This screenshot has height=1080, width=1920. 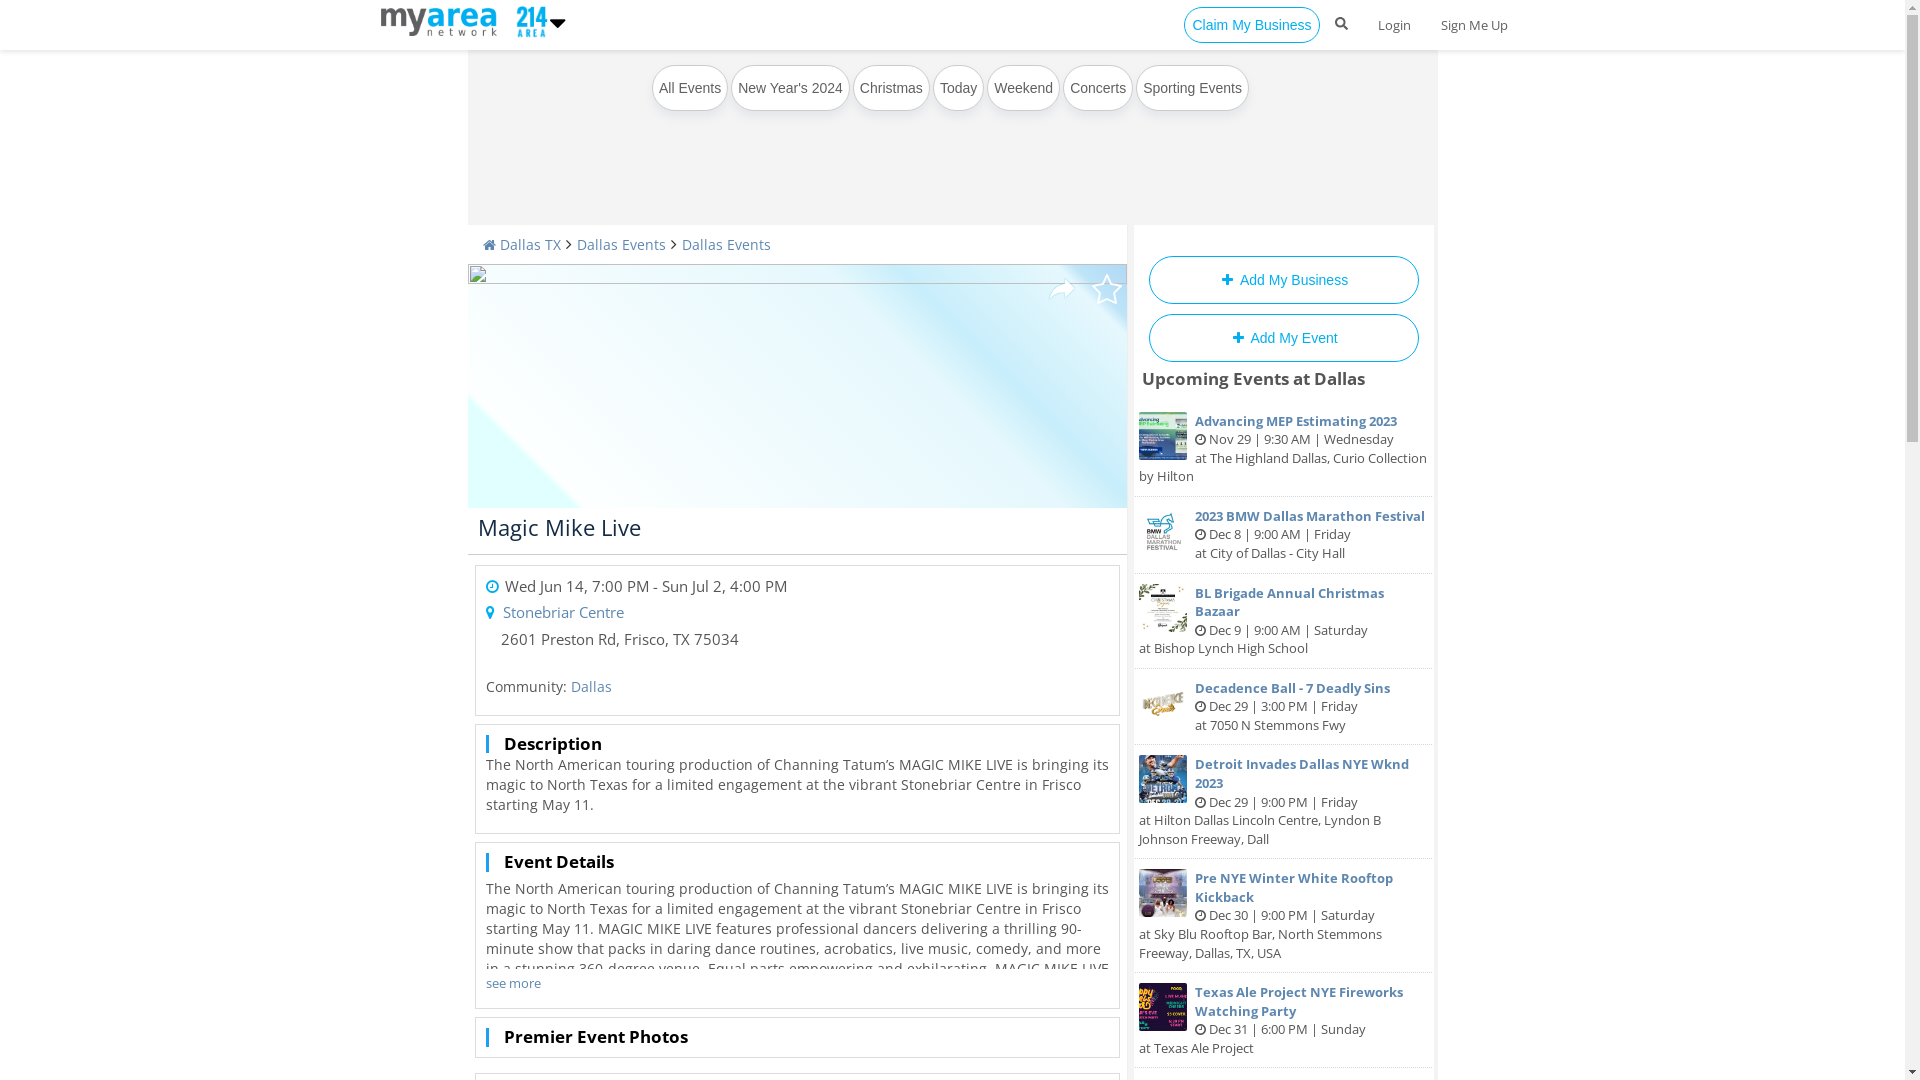 I want to click on Upcoming Events at Dallas, so click(x=1254, y=378).